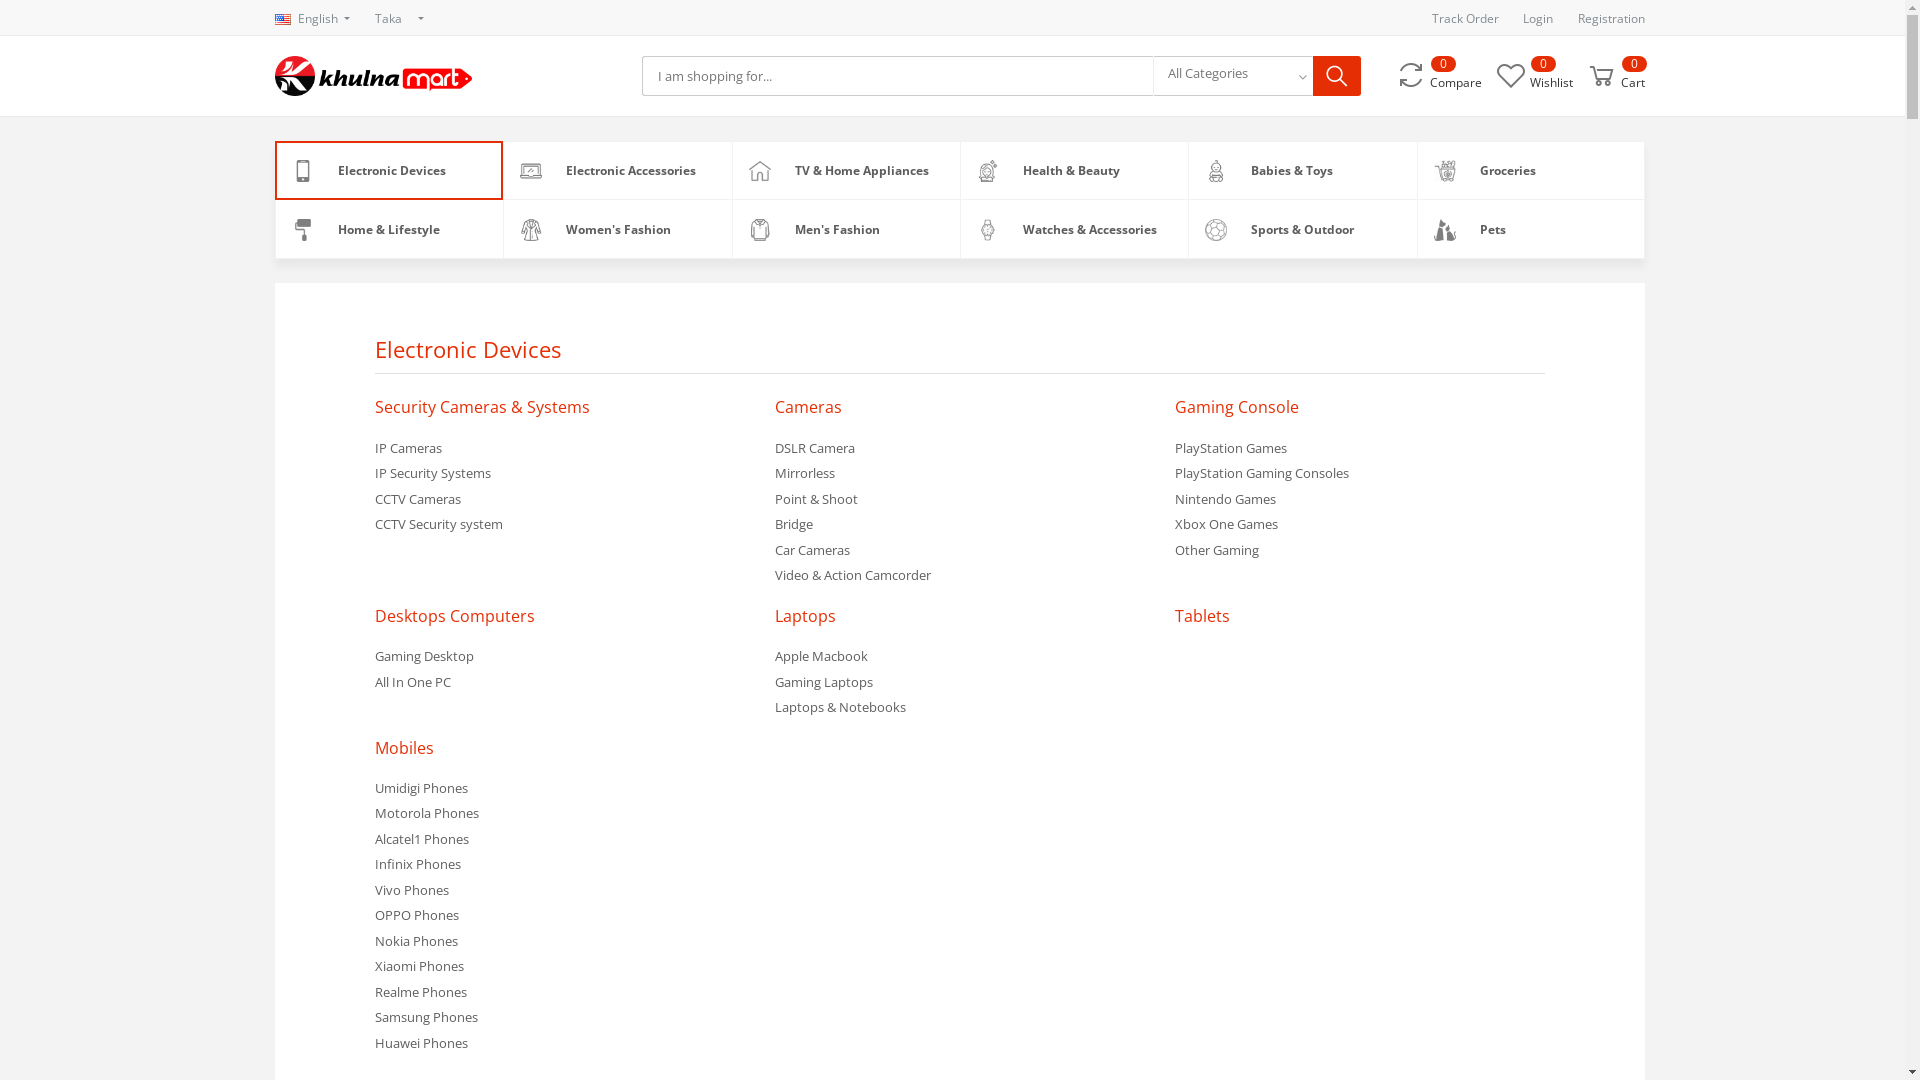 Image resolution: width=1920 pixels, height=1080 pixels. What do you see at coordinates (560, 916) in the screenshot?
I see `OPPO Phones` at bounding box center [560, 916].